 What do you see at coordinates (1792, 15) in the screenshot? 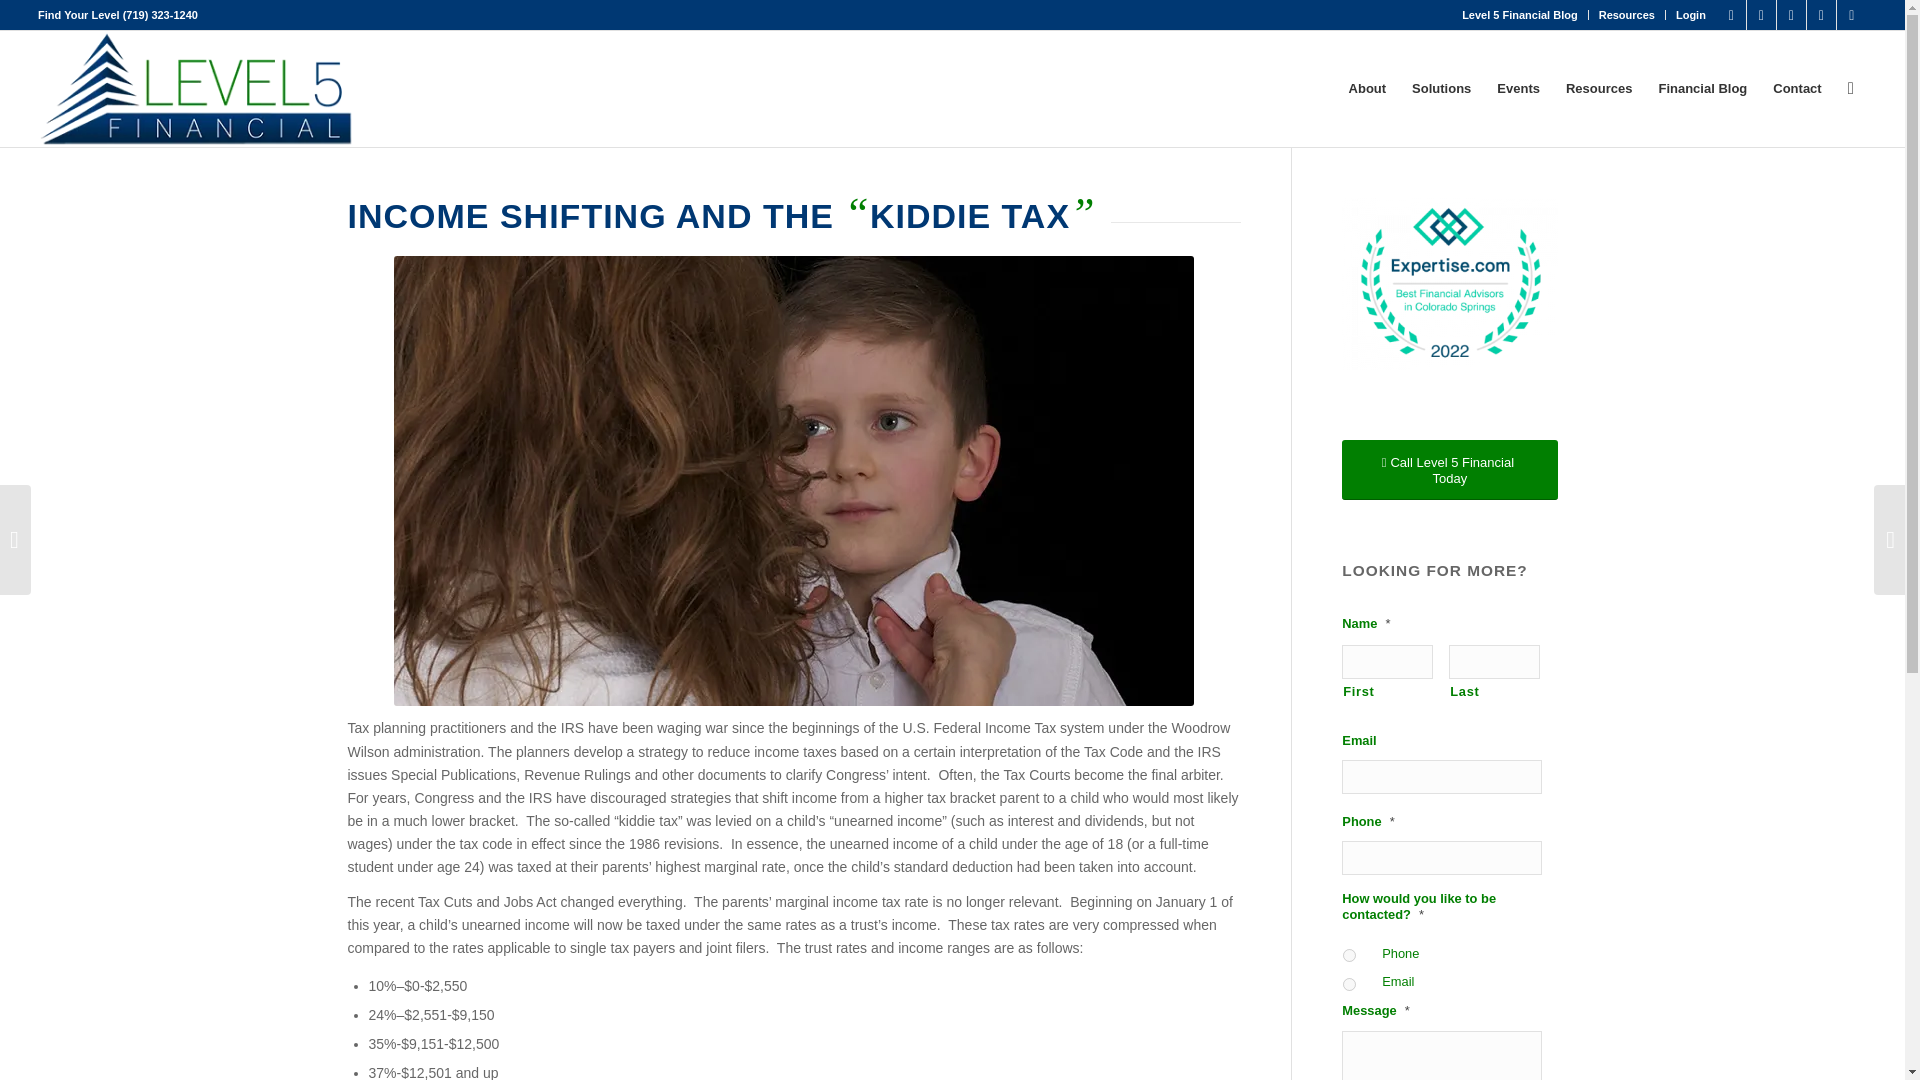
I see `Twitter` at bounding box center [1792, 15].